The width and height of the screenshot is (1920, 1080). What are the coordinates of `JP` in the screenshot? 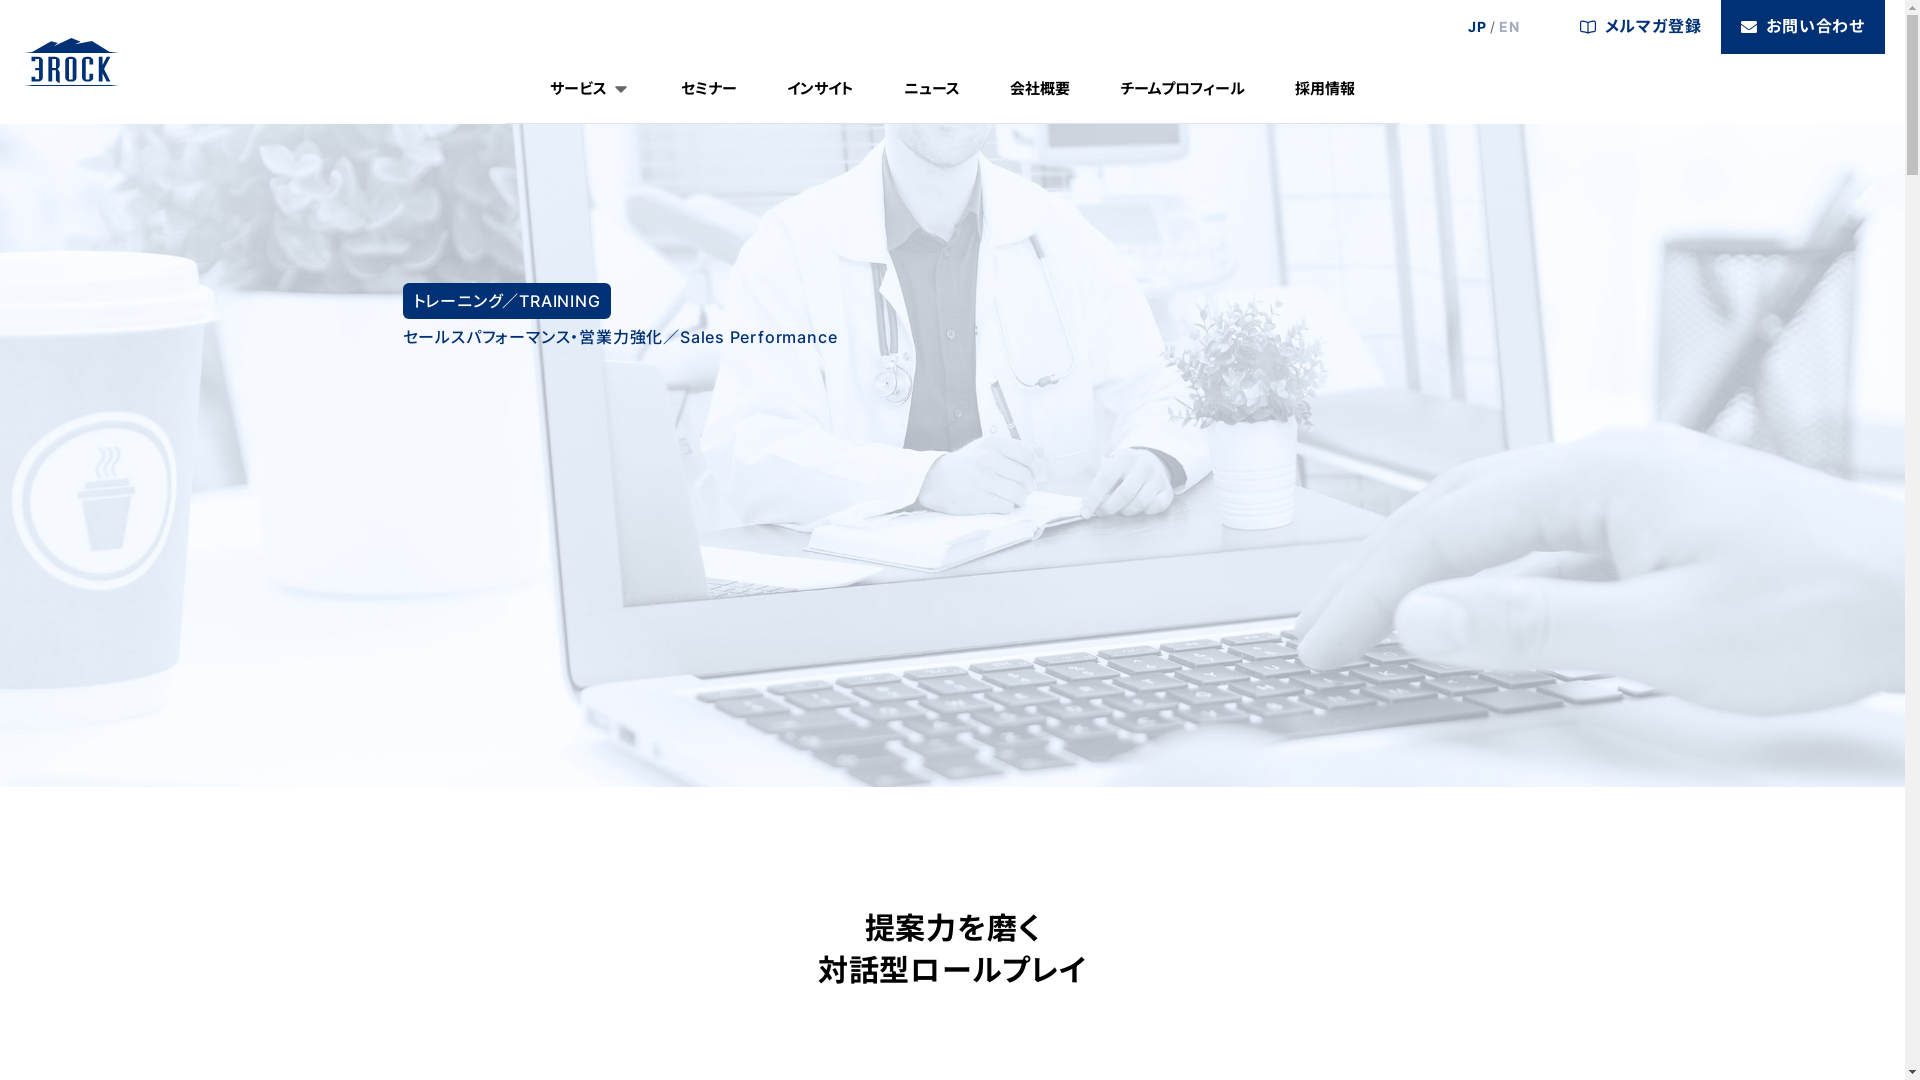 It's located at (1478, 27).